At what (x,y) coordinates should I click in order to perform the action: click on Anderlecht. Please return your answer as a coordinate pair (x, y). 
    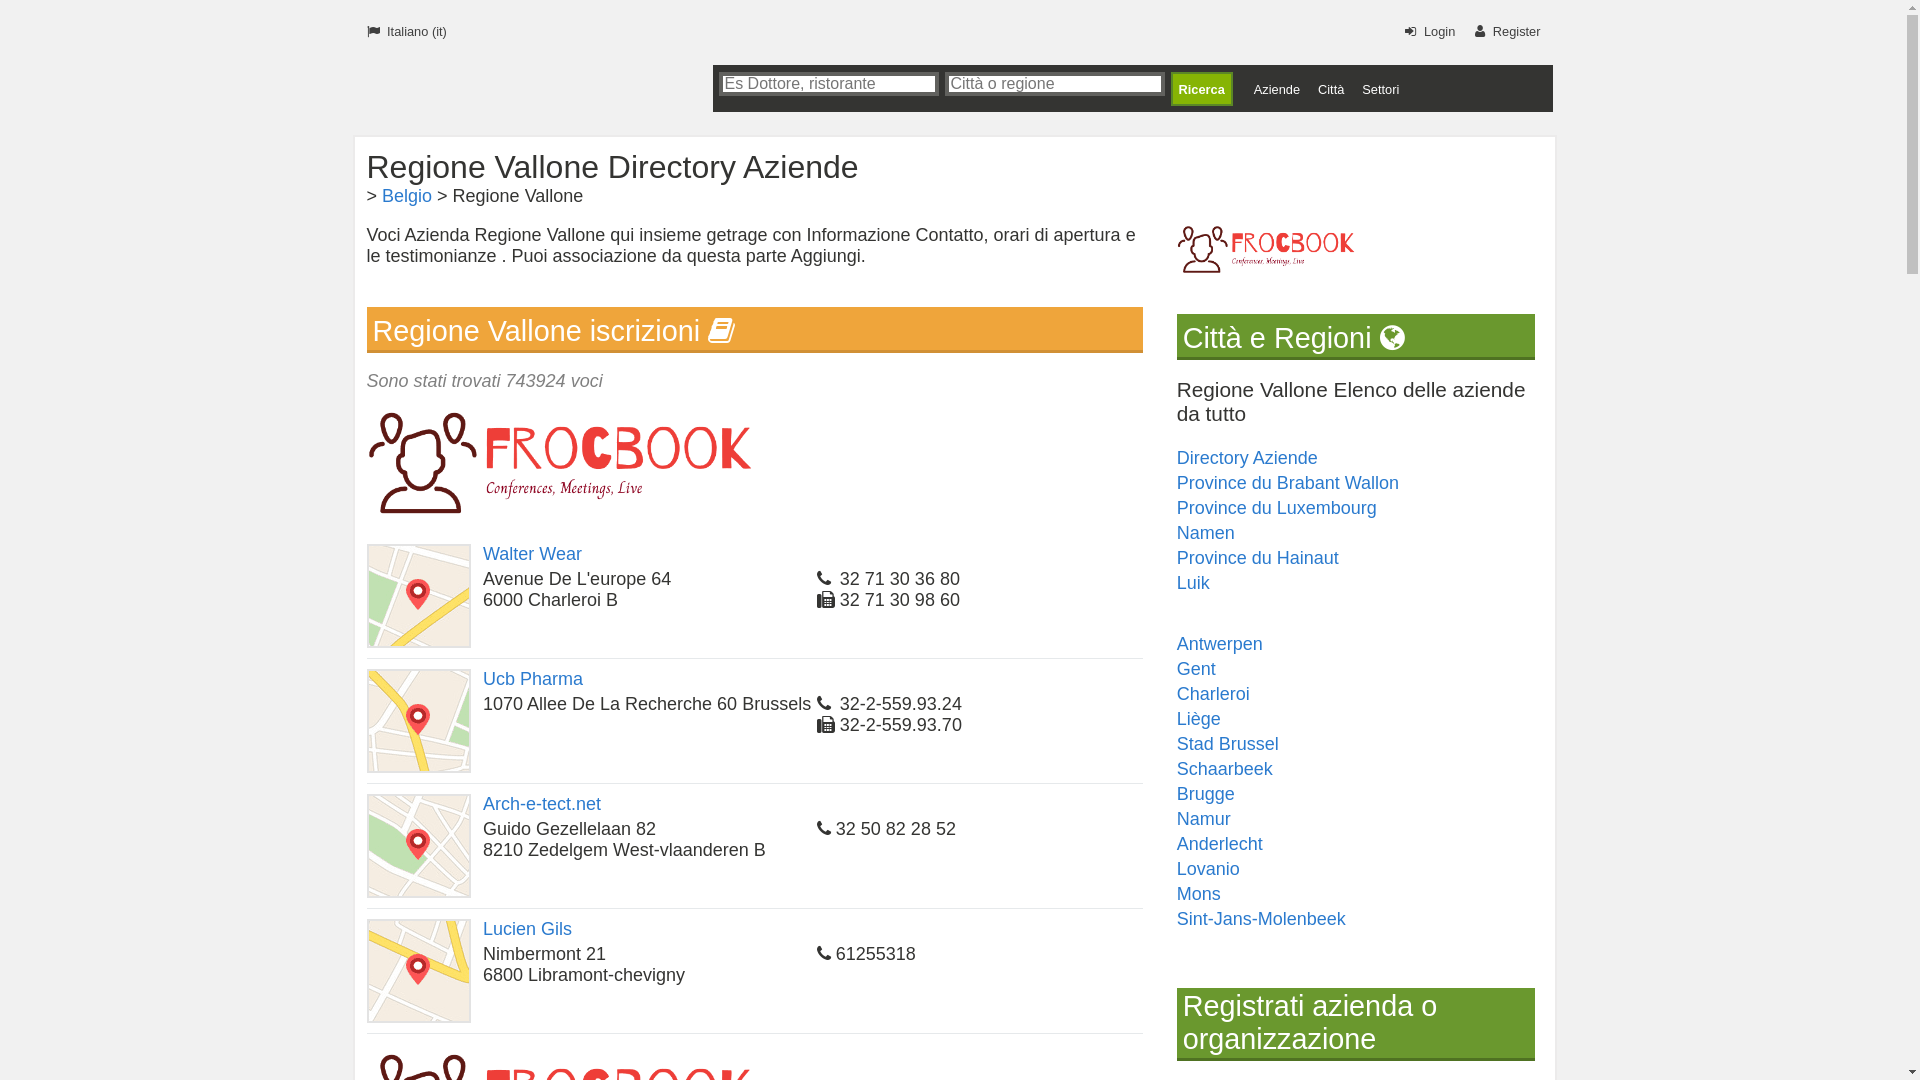
    Looking at the image, I should click on (1220, 844).